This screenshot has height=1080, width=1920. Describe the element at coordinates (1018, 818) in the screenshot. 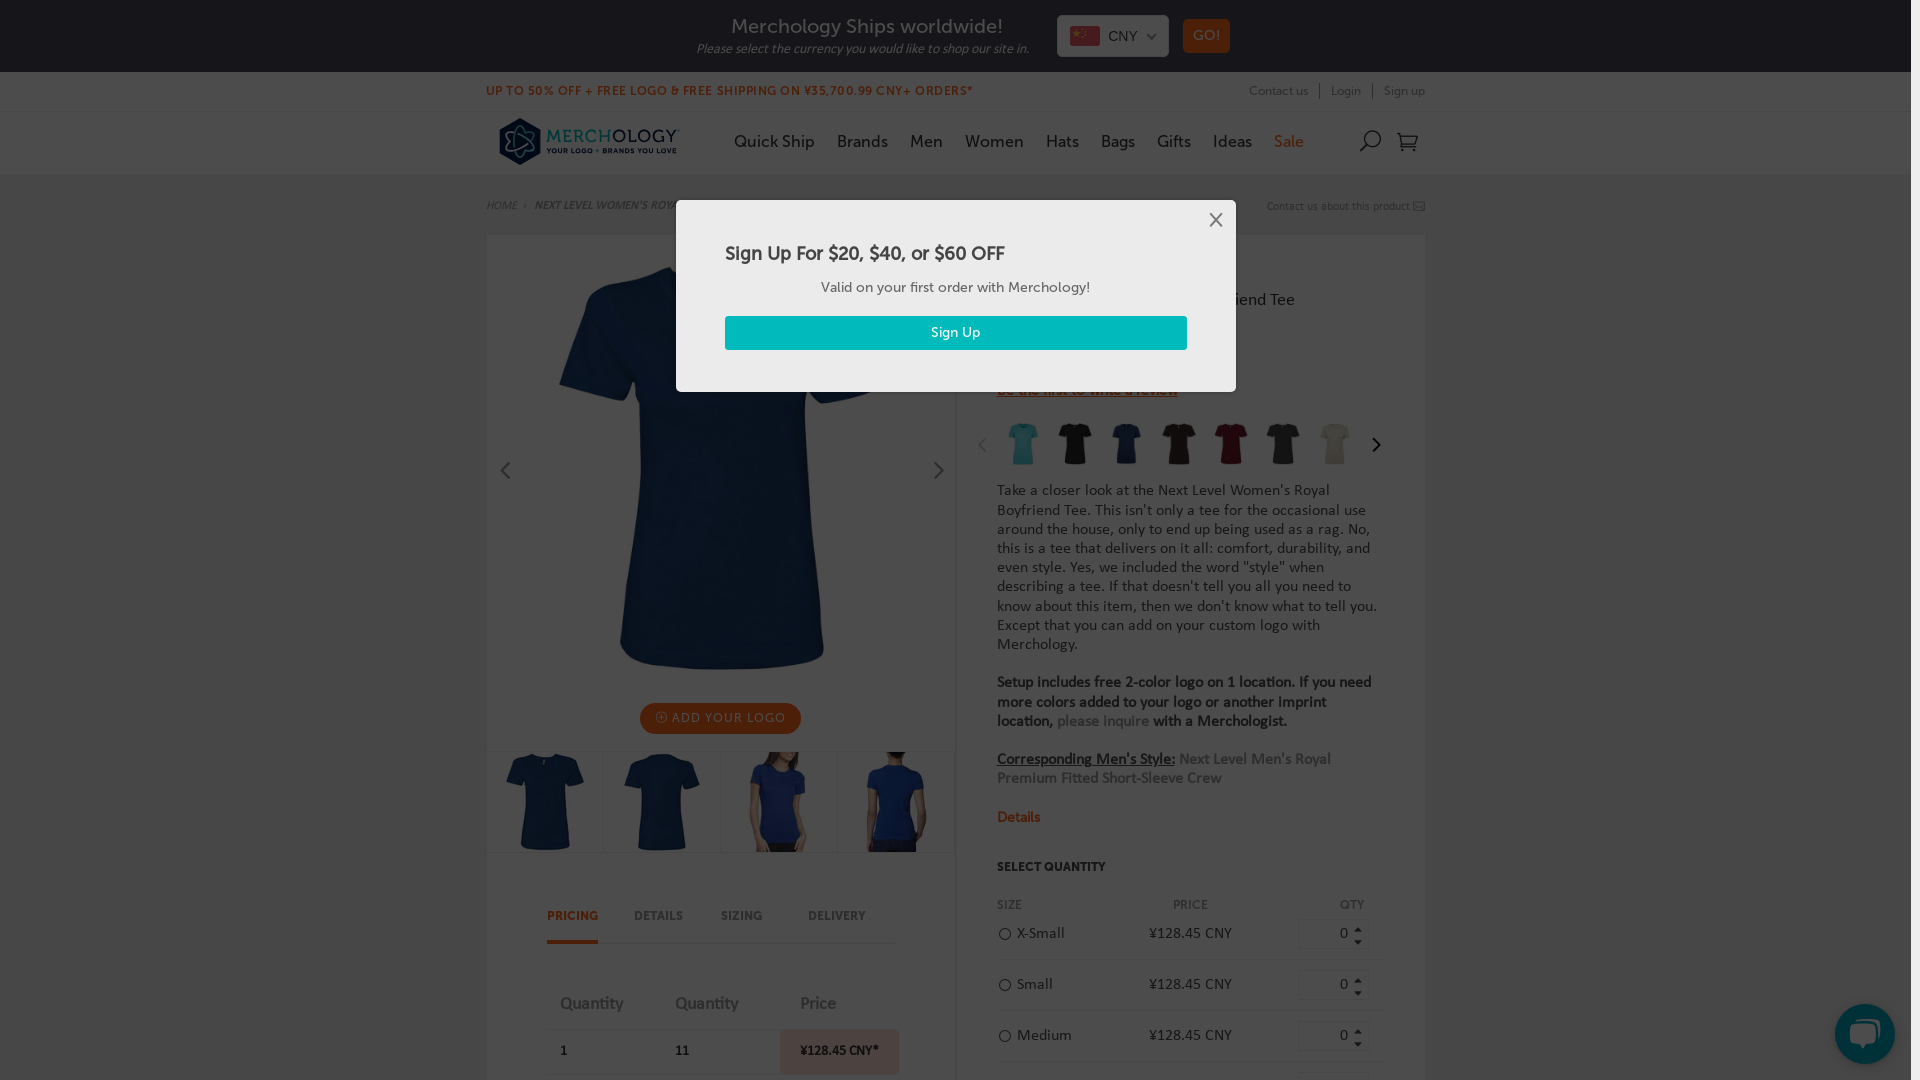

I see `Details` at that location.